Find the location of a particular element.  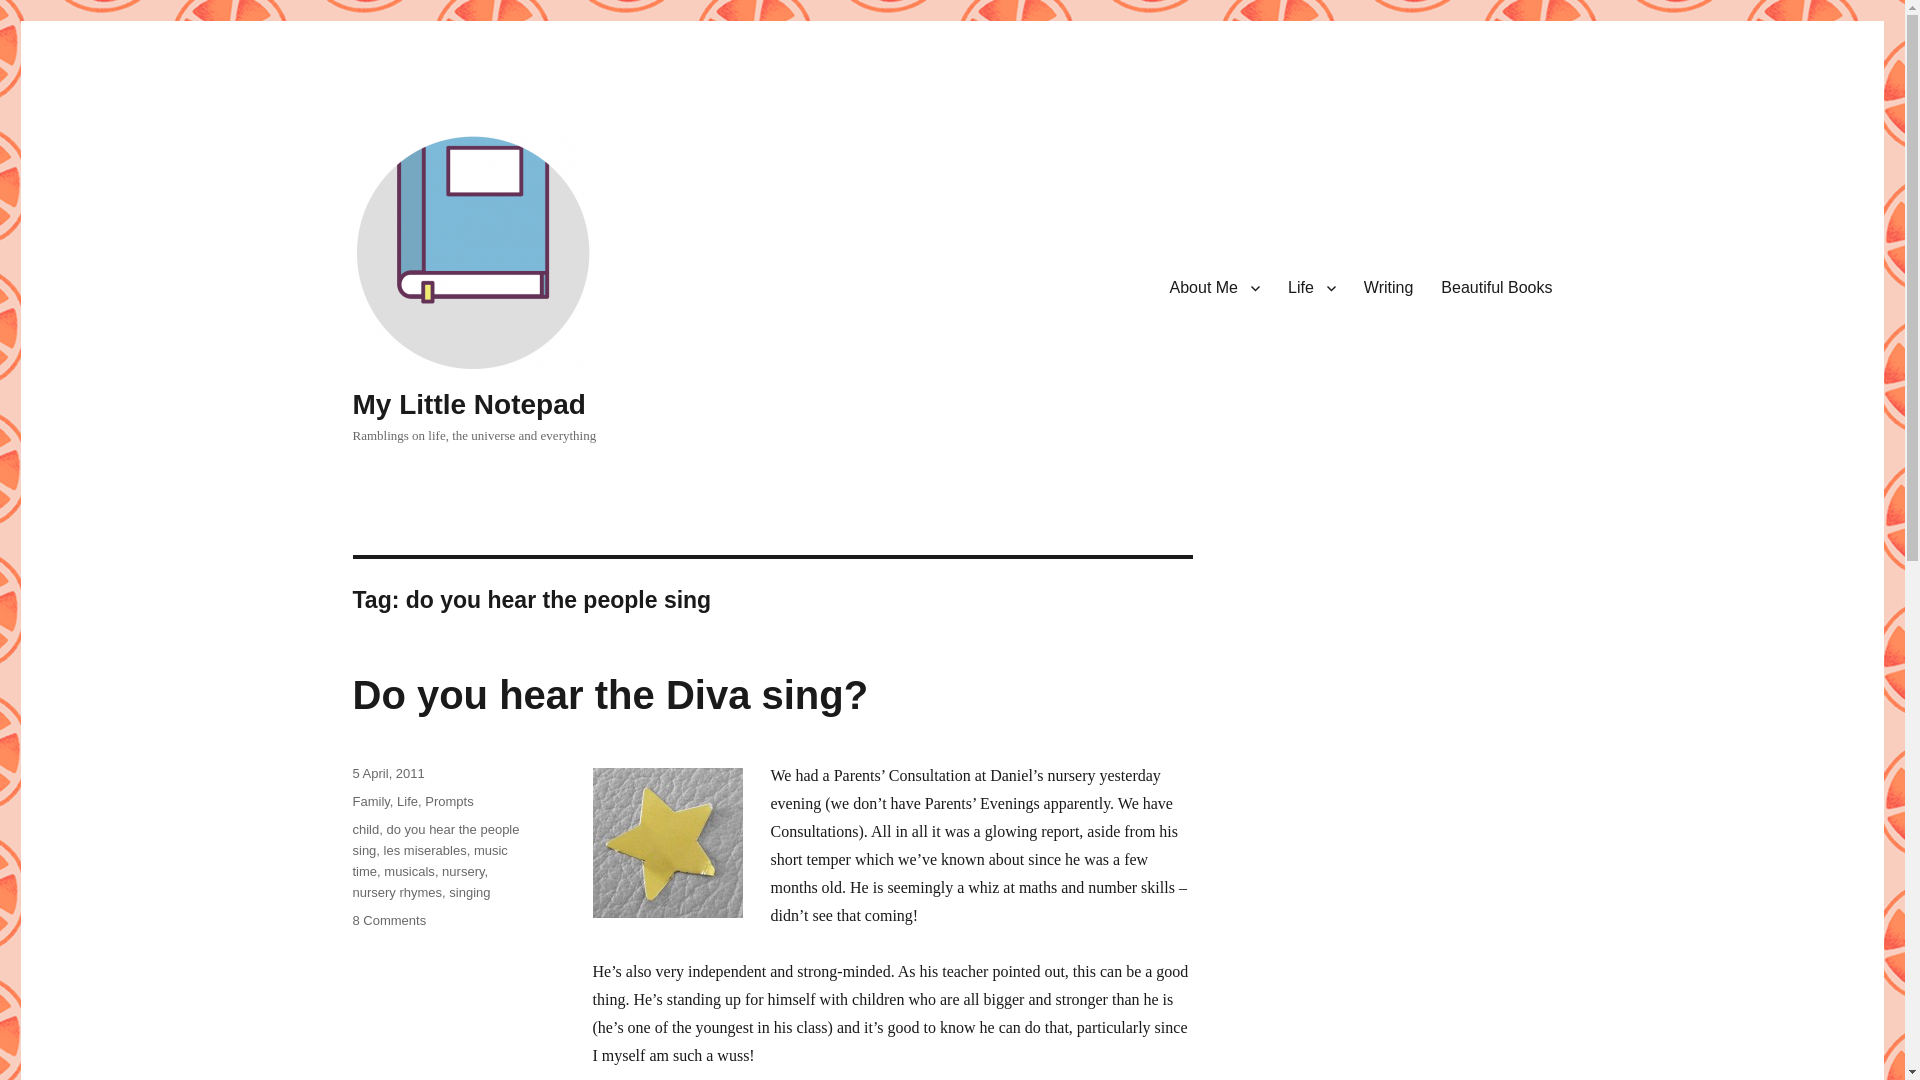

Life is located at coordinates (370, 800).